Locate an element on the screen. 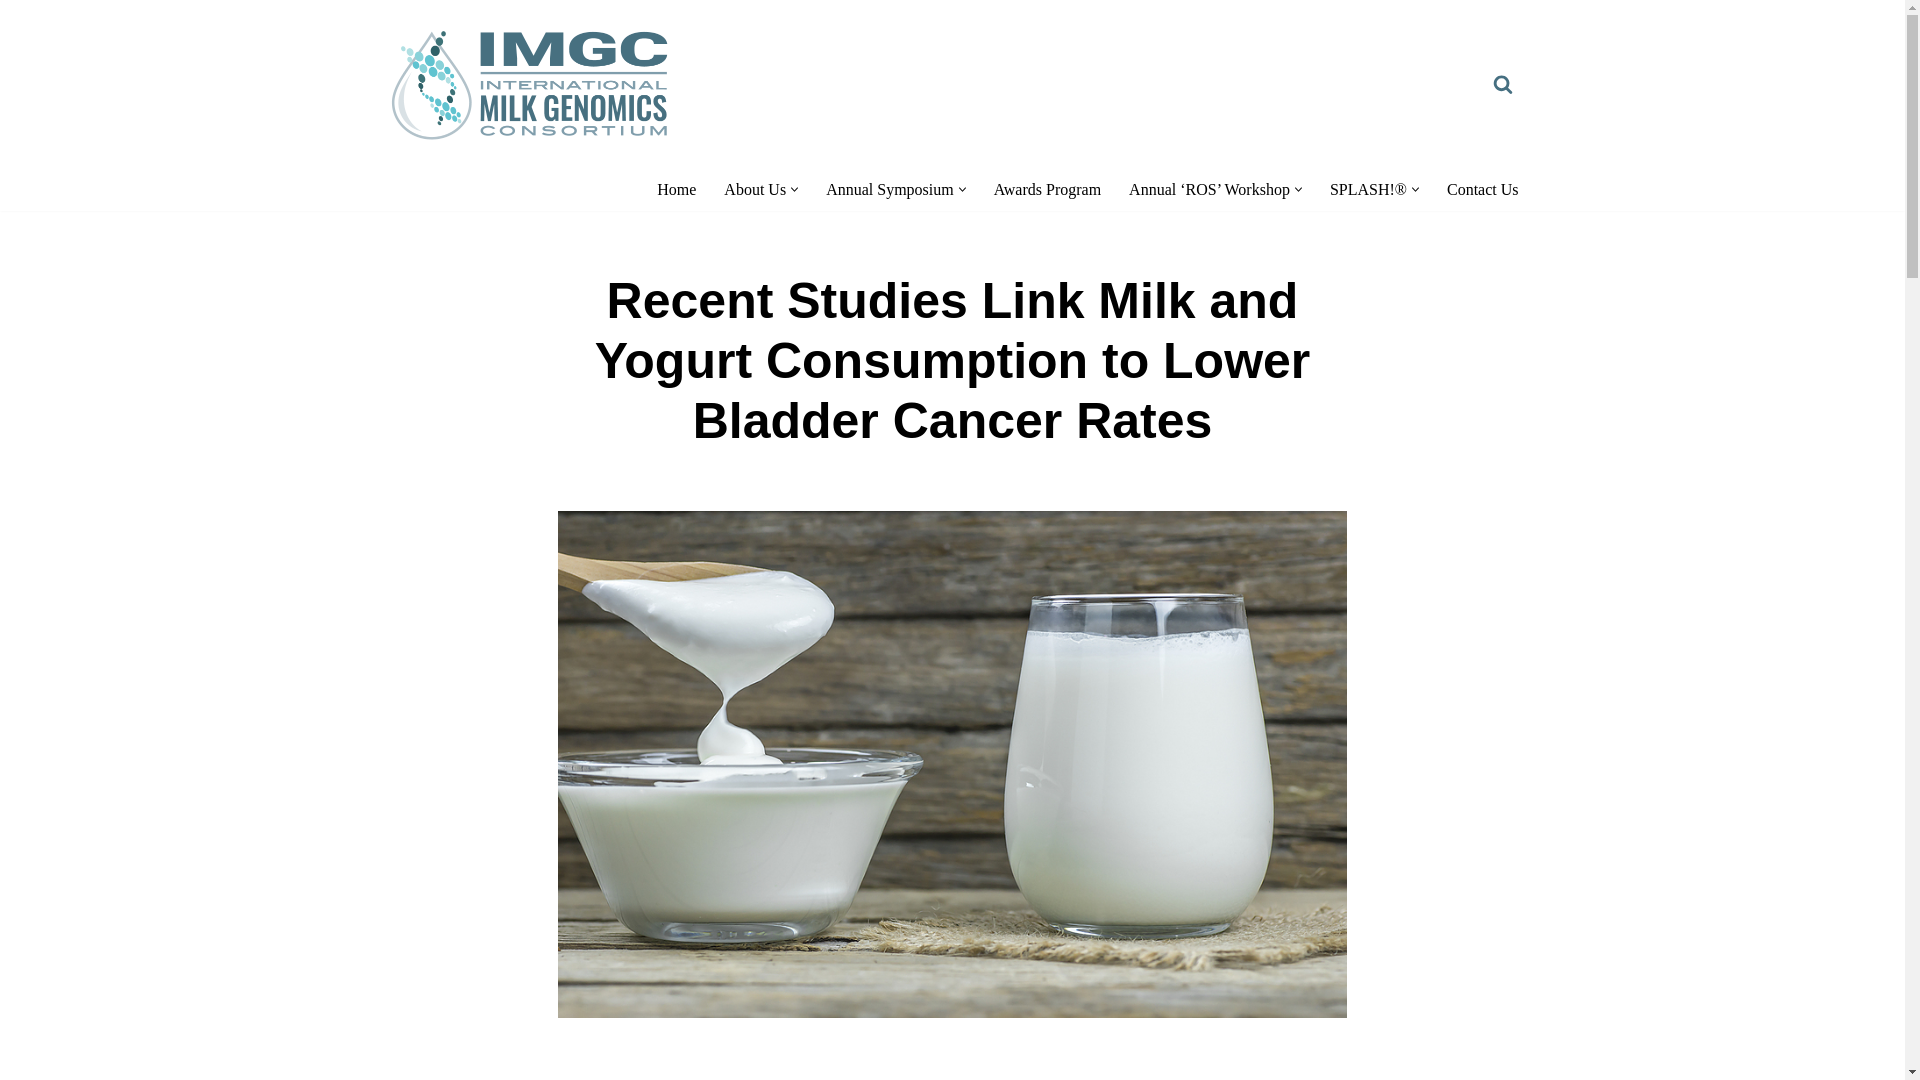 The width and height of the screenshot is (1920, 1080). Home is located at coordinates (676, 190).